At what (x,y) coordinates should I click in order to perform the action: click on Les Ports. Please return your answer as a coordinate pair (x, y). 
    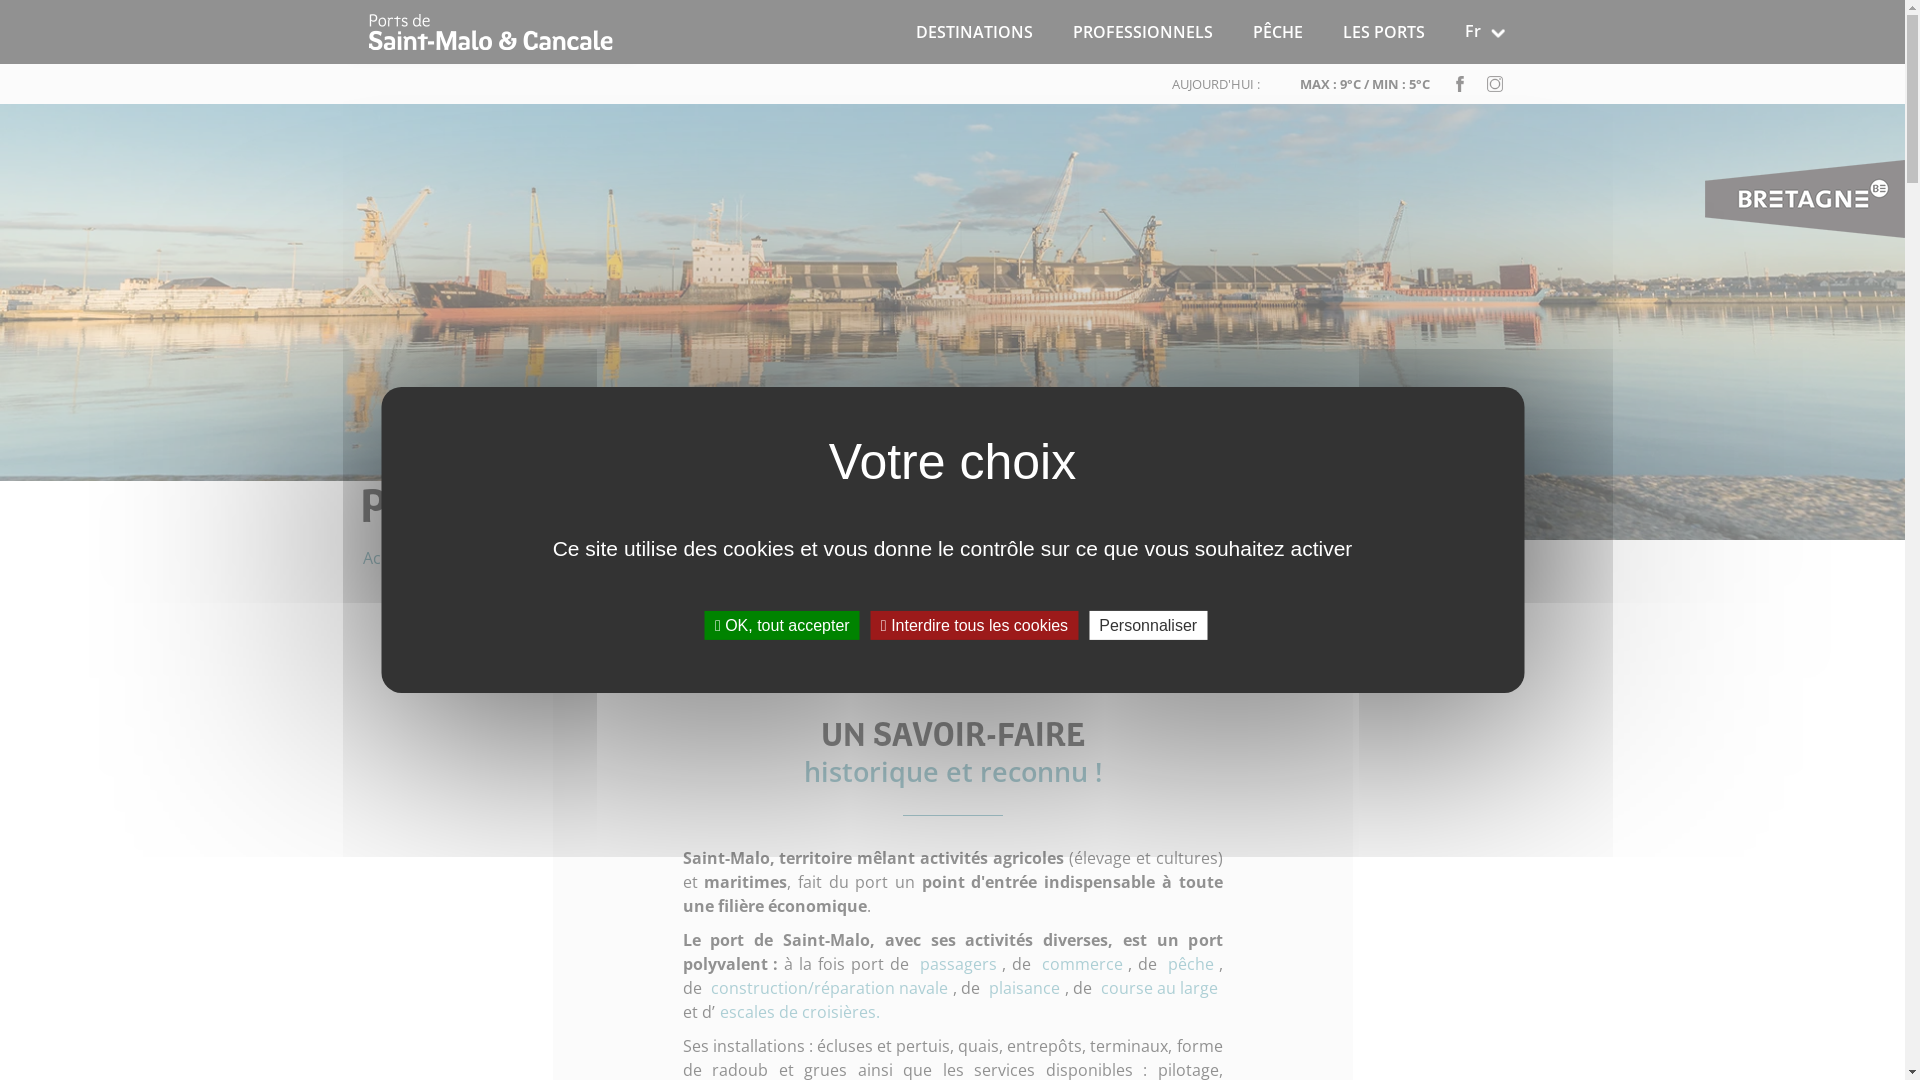
    Looking at the image, I should click on (471, 553).